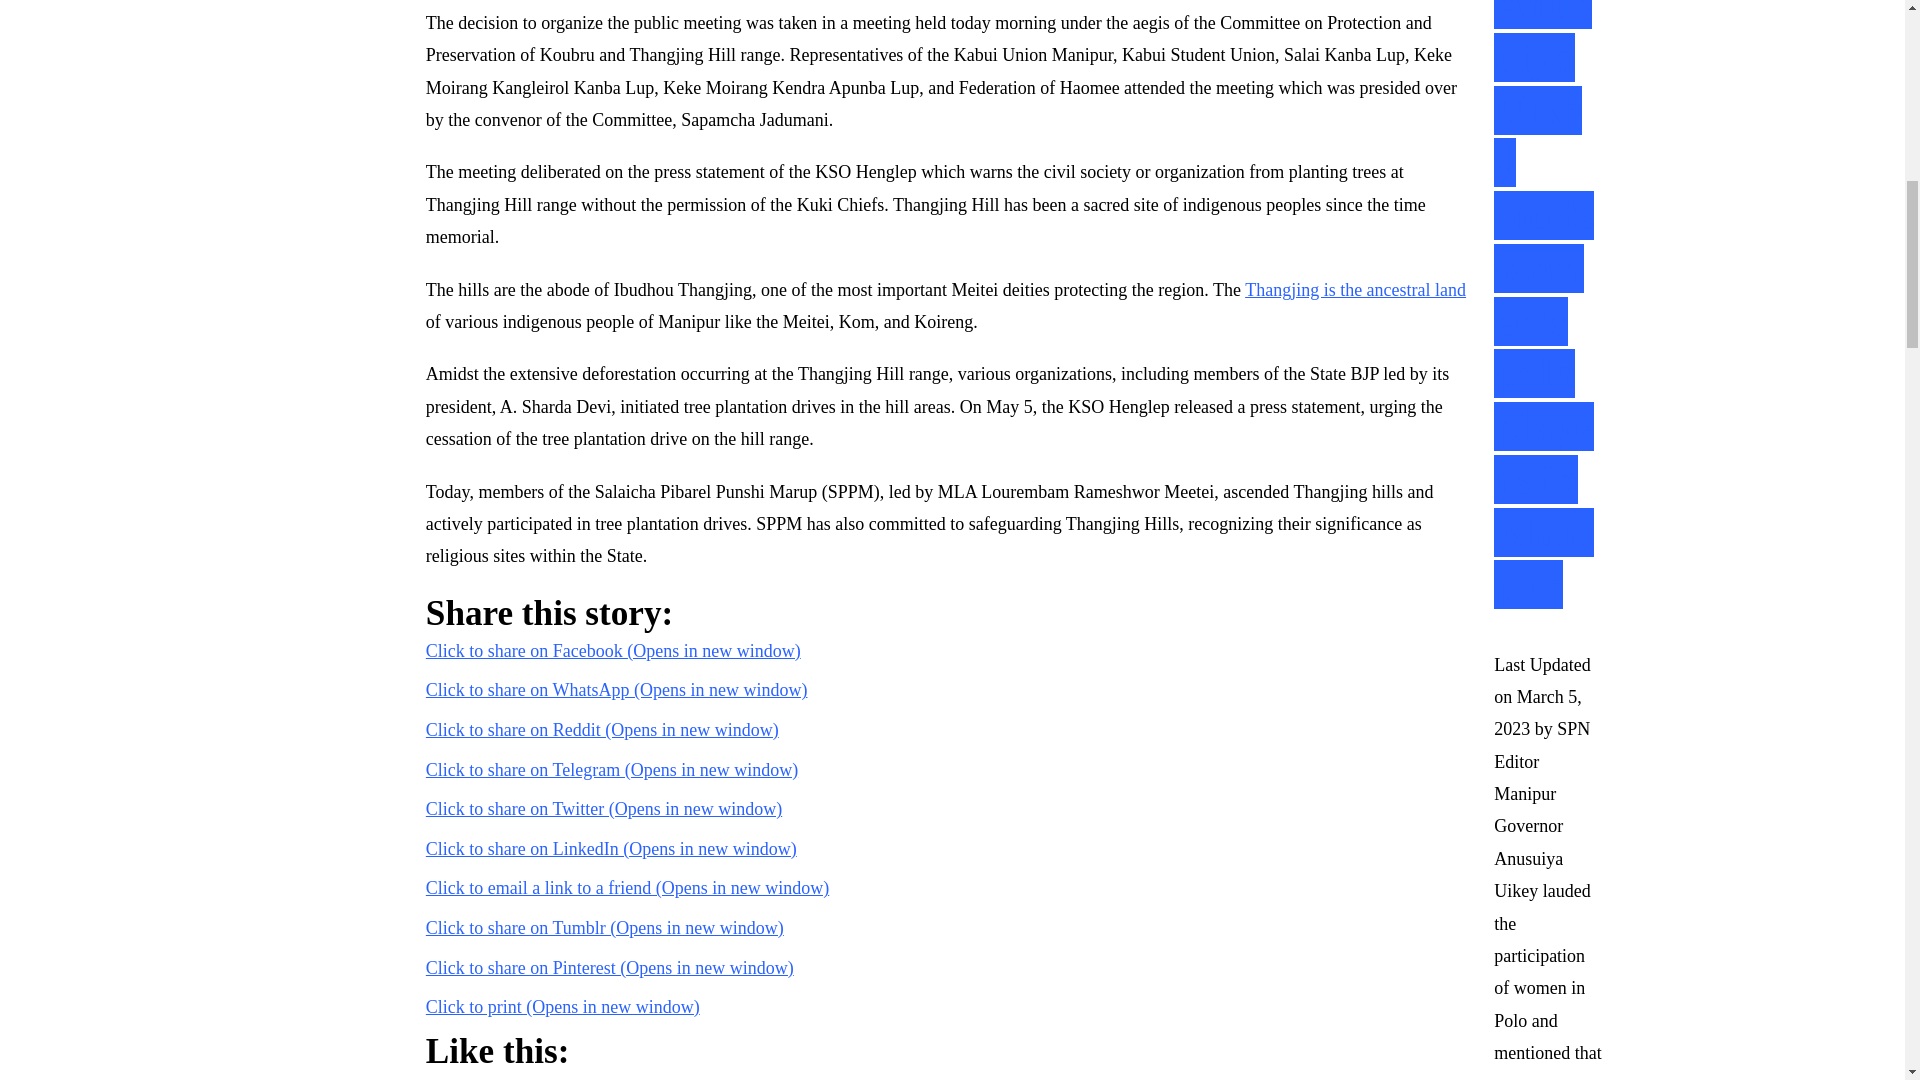 The image size is (1920, 1080). Describe the element at coordinates (563, 1006) in the screenshot. I see `Click to print` at that location.